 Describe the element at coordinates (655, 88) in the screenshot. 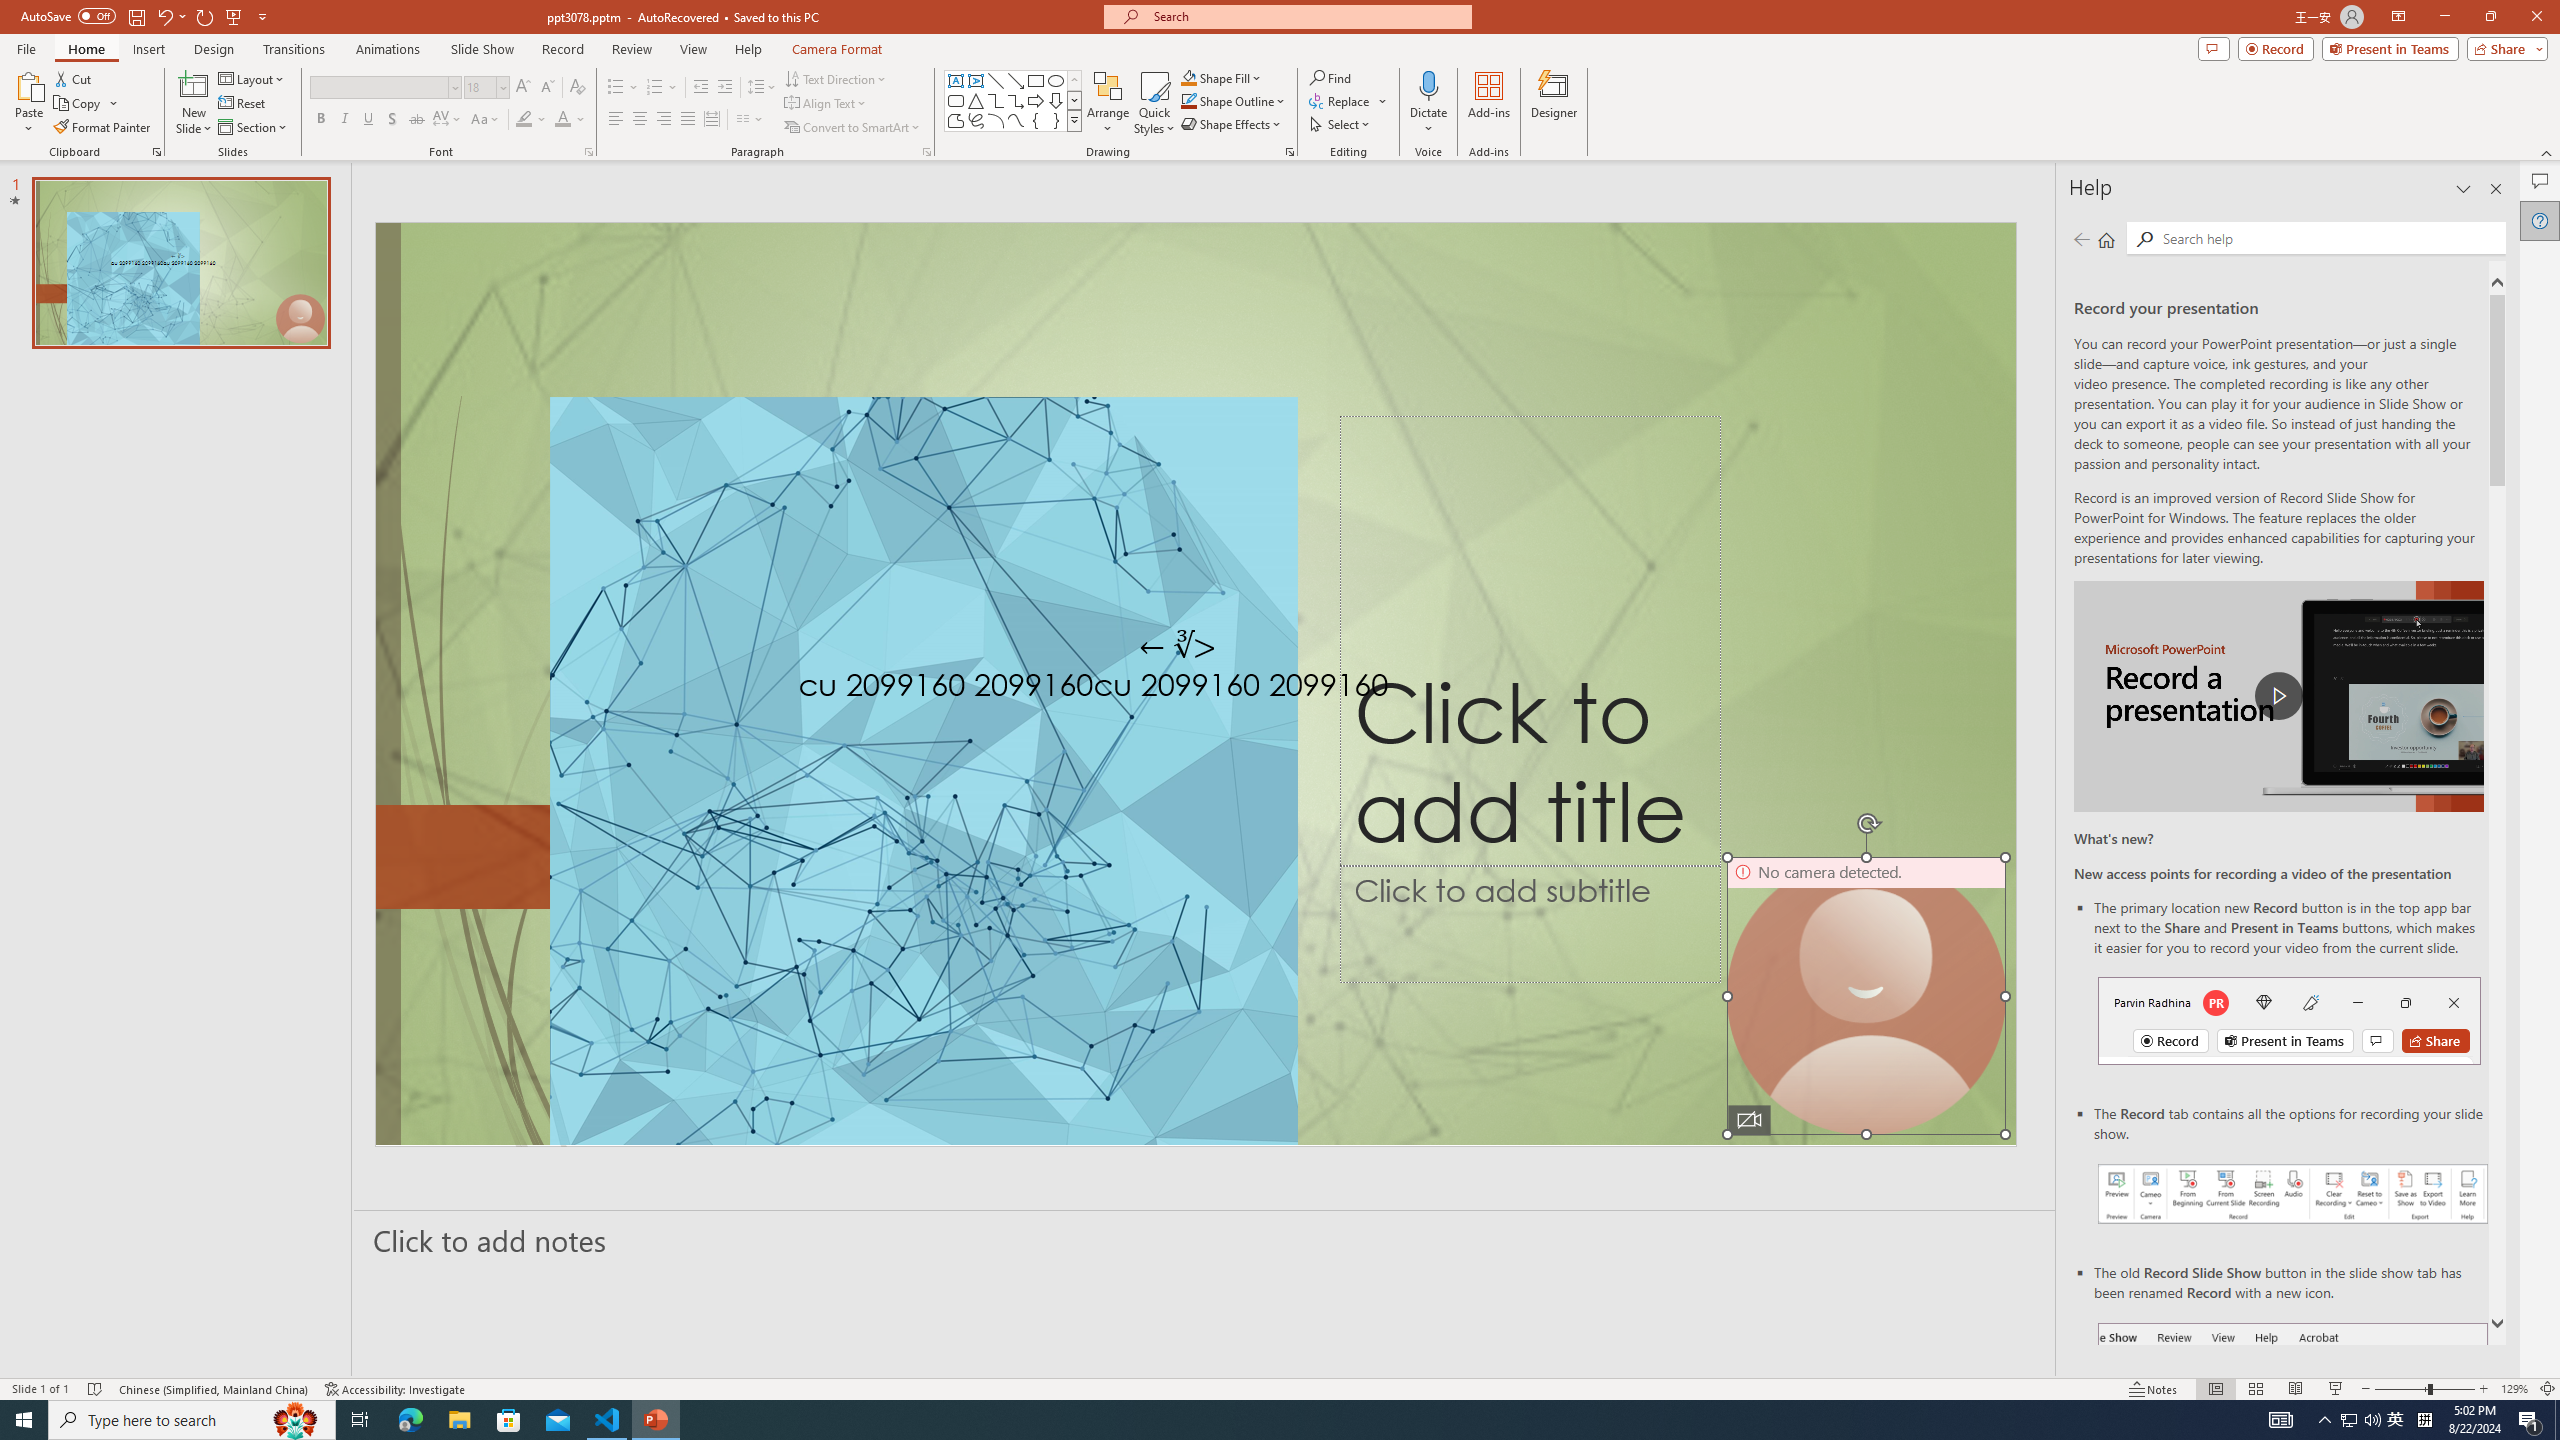

I see `Numbering` at that location.